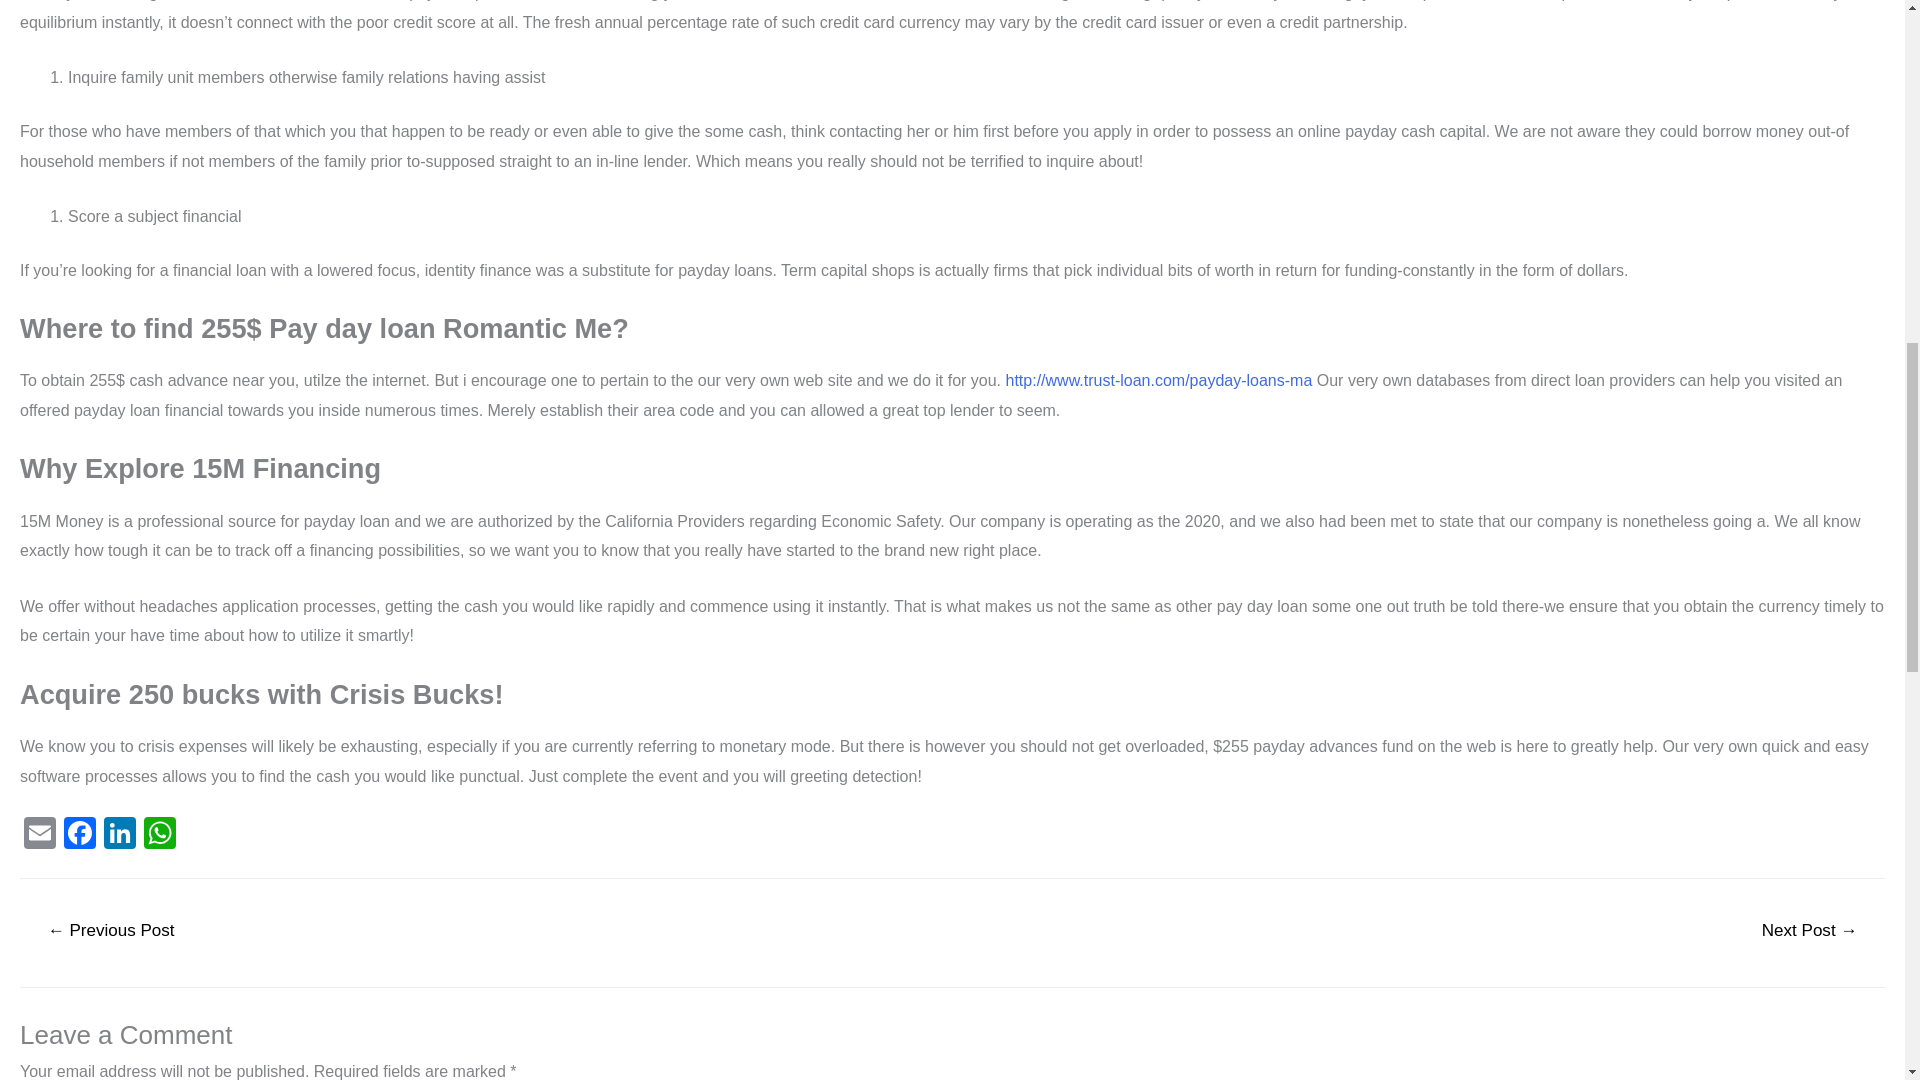 This screenshot has height=1080, width=1920. I want to click on Email, so click(39, 835).